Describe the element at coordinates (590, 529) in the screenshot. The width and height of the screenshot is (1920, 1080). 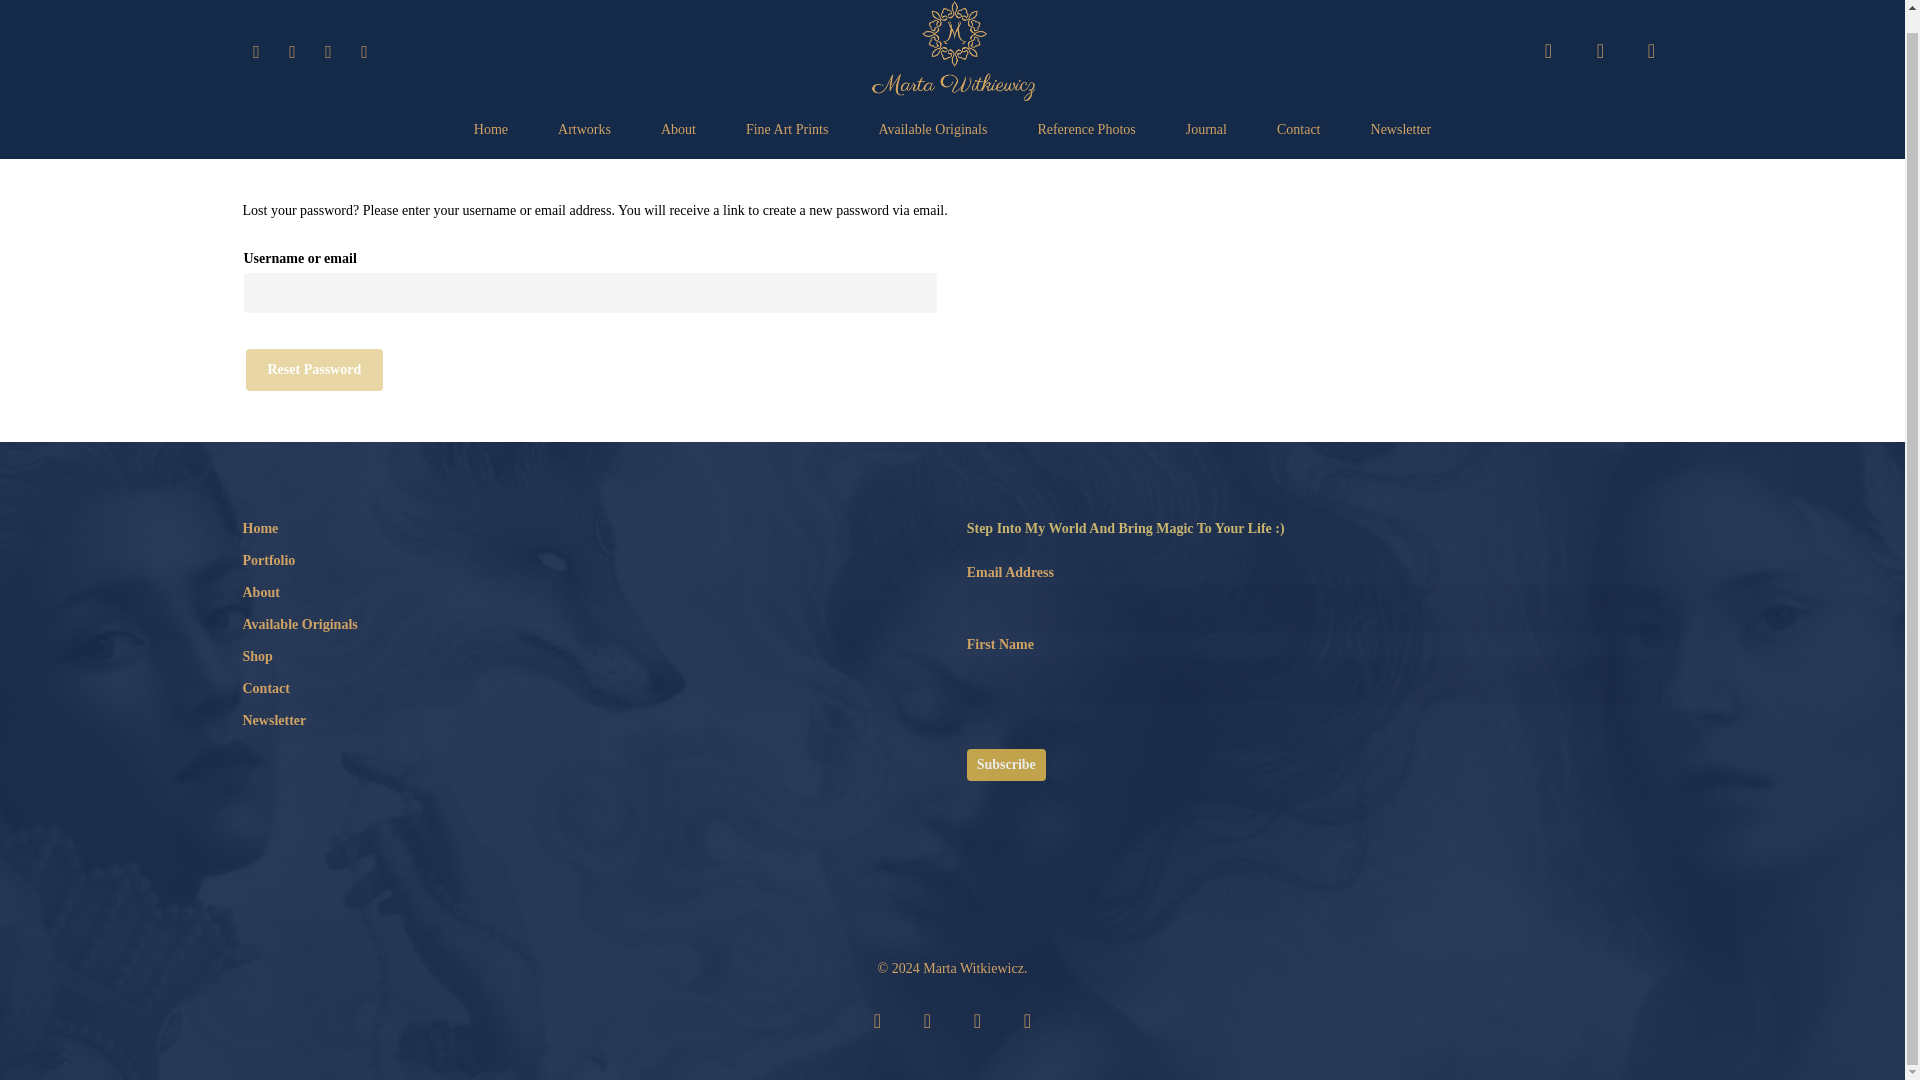
I see `Home` at that location.